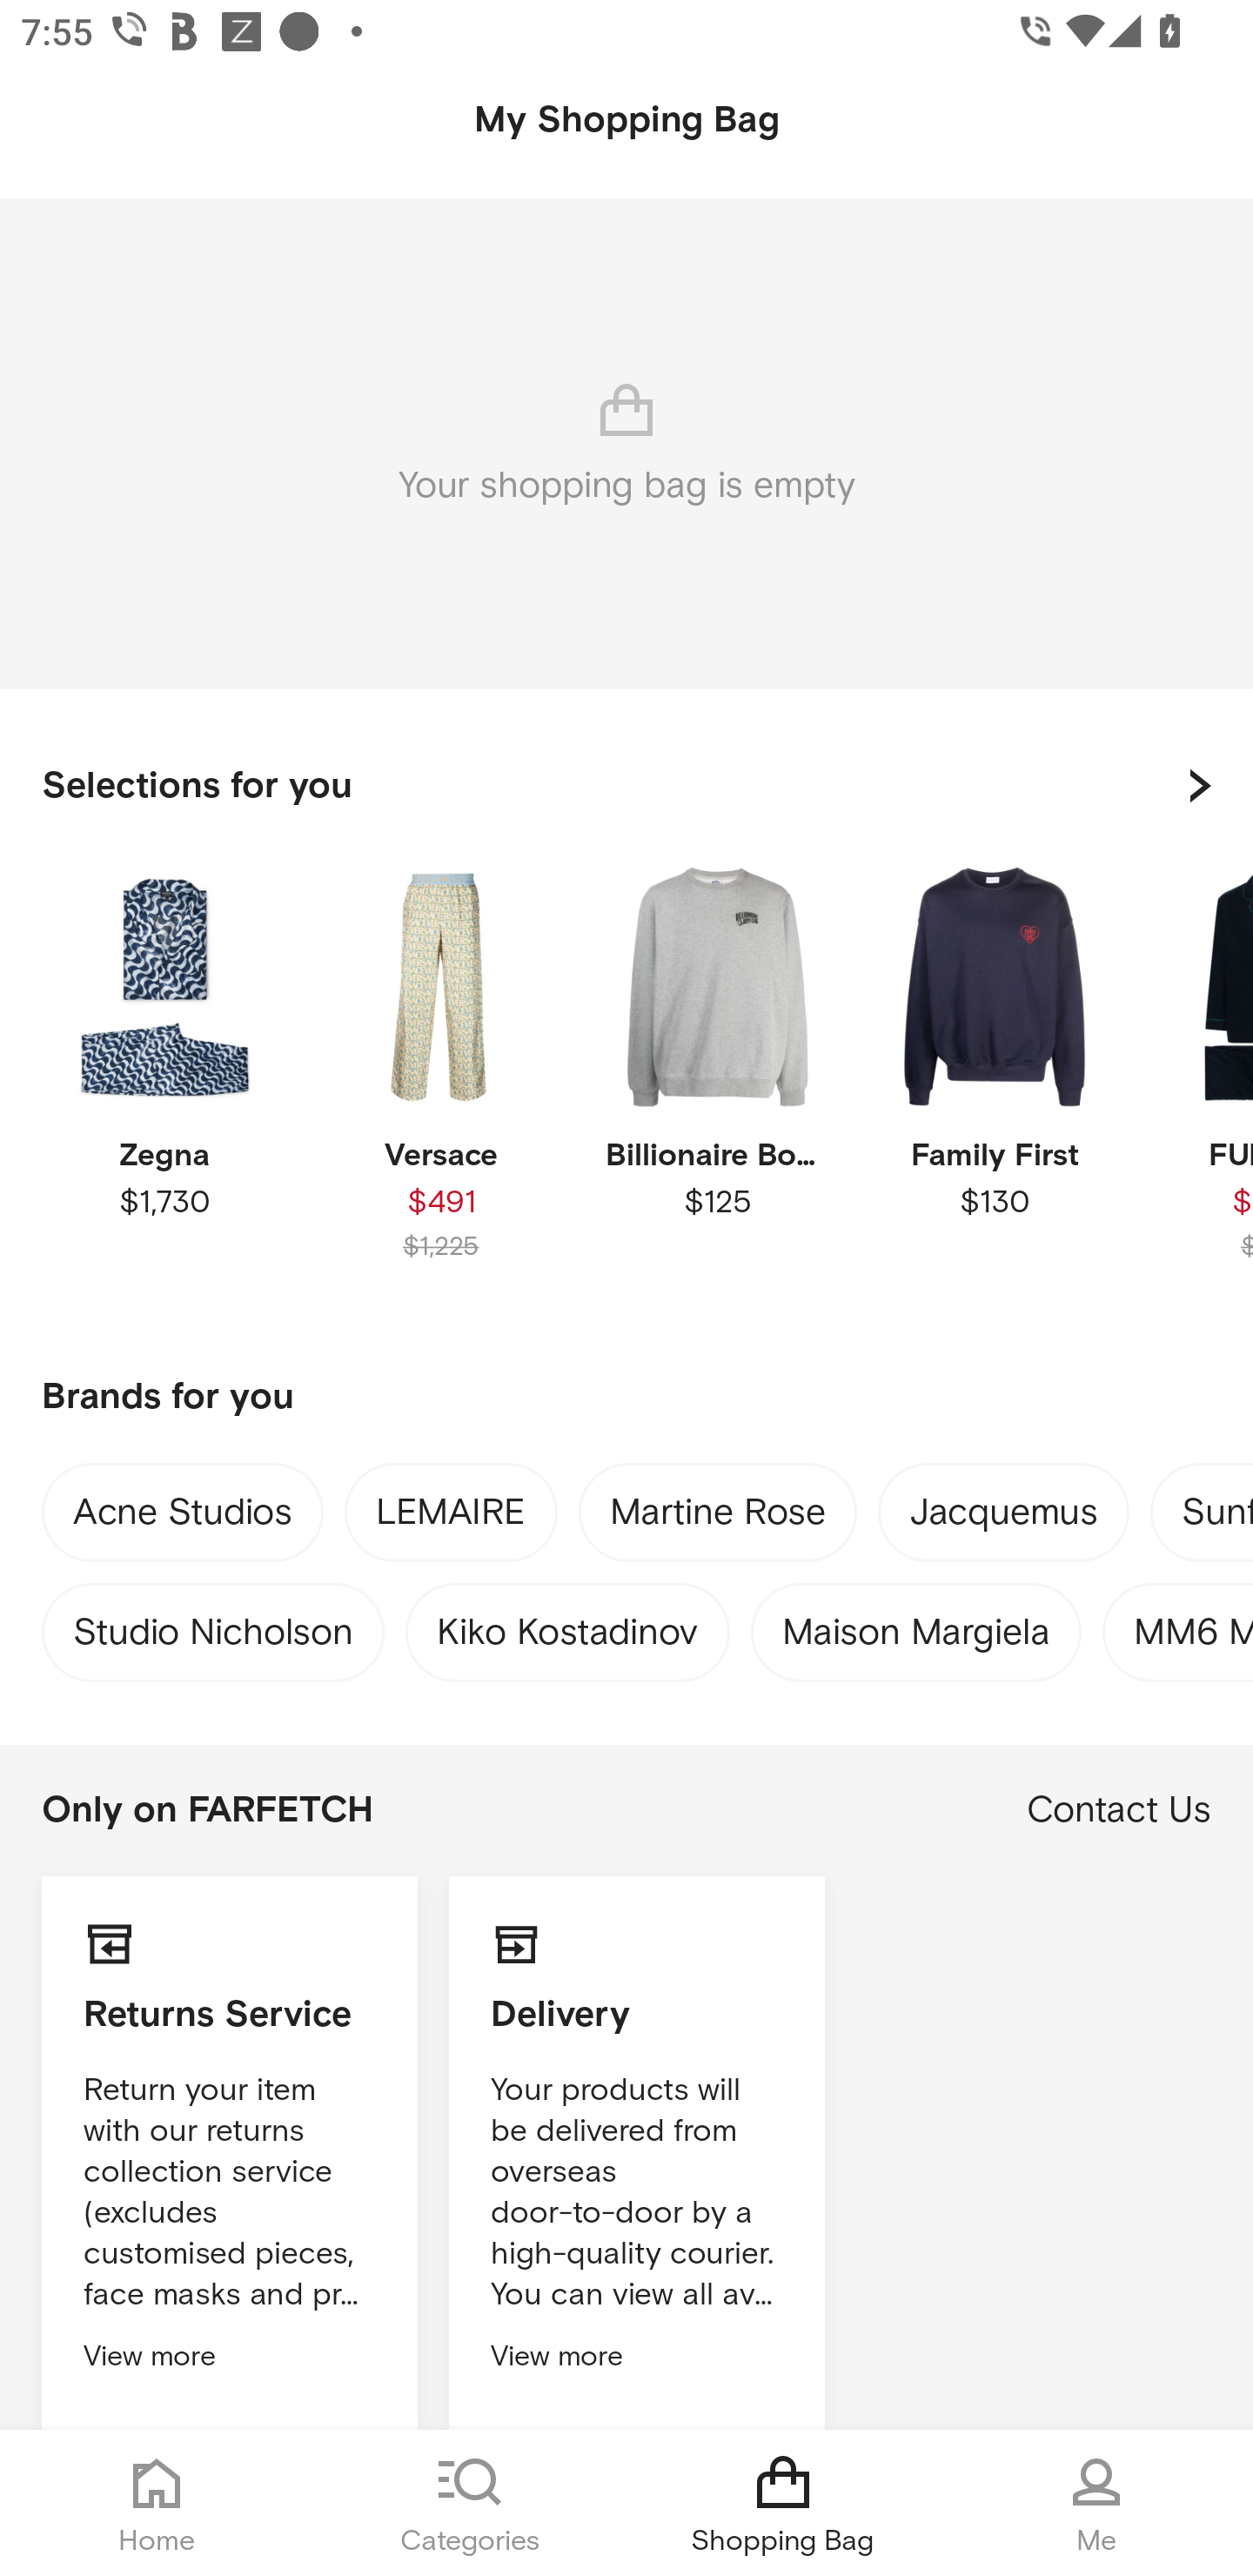 Image resolution: width=1253 pixels, height=2576 pixels. What do you see at coordinates (451, 1518) in the screenshot?
I see `LEMAIRE` at bounding box center [451, 1518].